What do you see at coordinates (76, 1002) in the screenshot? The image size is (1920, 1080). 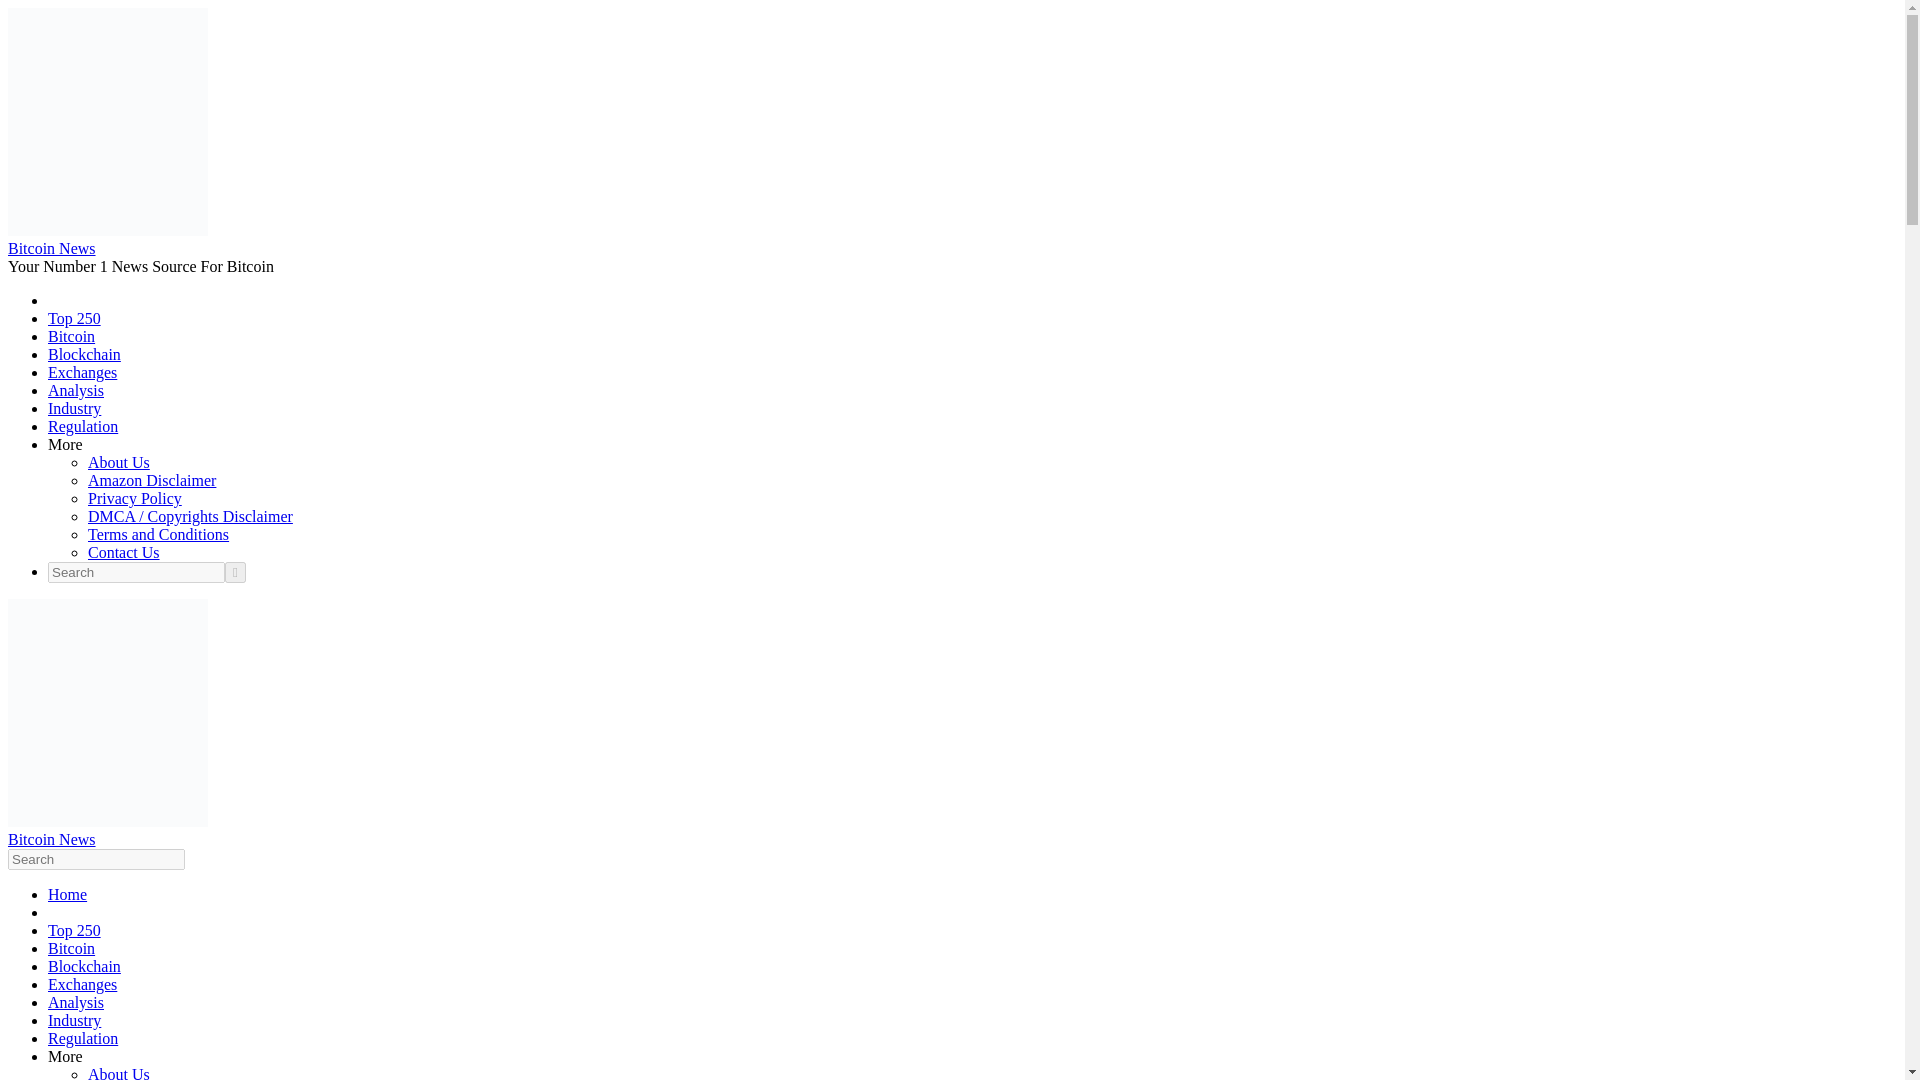 I see `Analysis` at bounding box center [76, 1002].